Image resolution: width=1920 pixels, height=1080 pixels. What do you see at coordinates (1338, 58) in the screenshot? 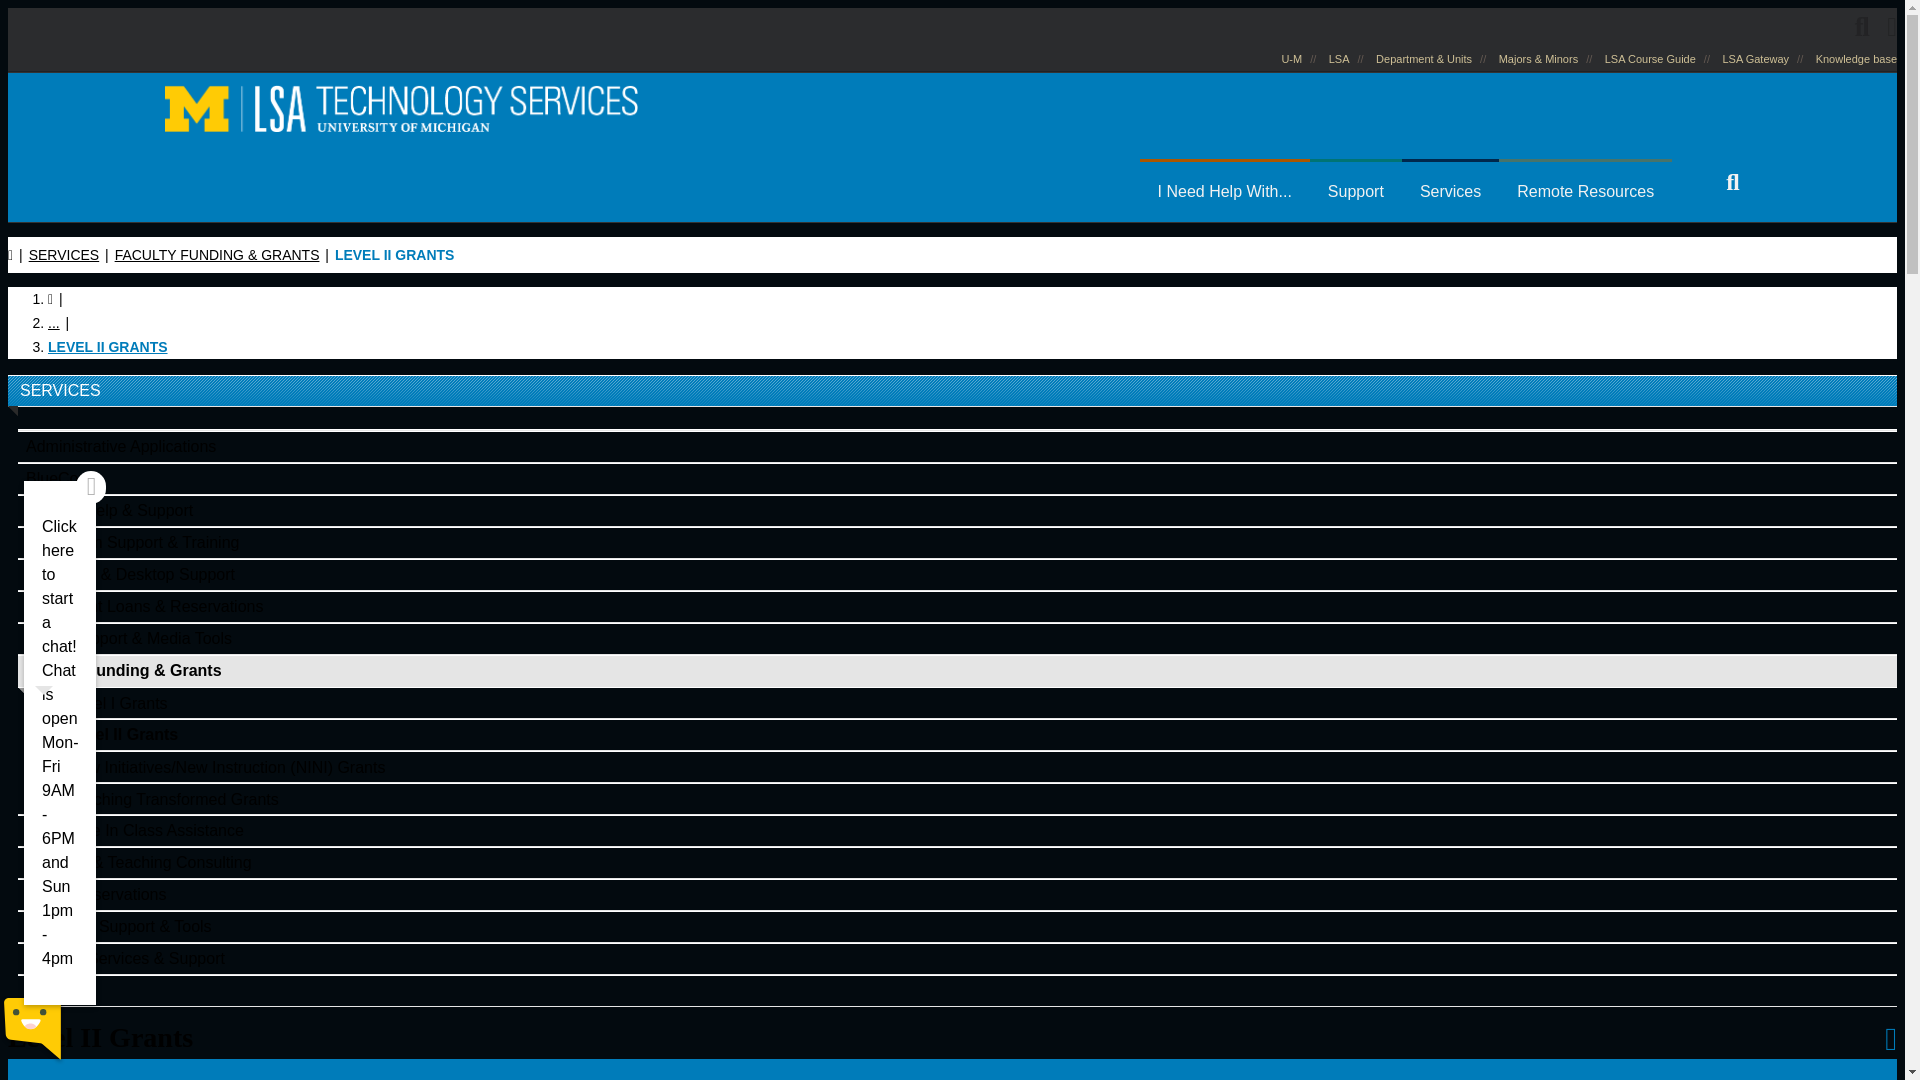
I see `LSA` at bounding box center [1338, 58].